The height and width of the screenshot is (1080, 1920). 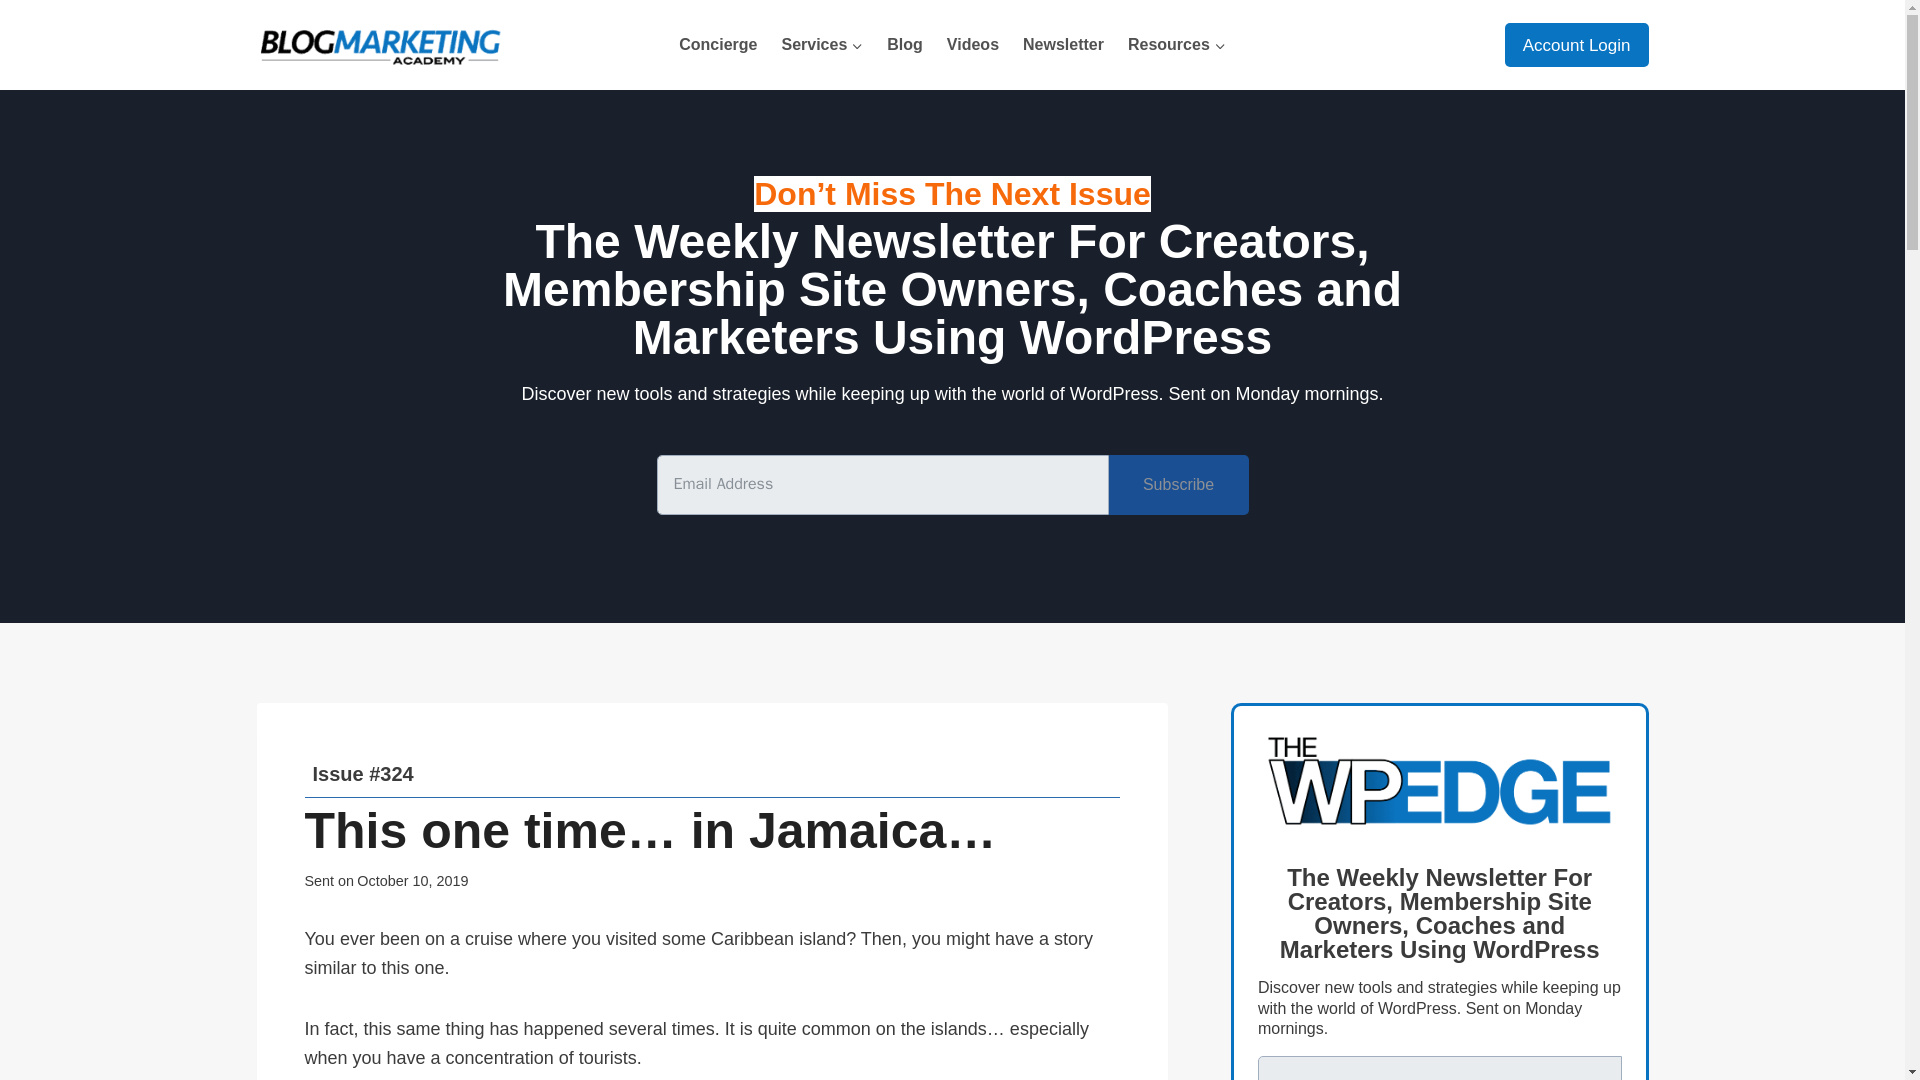 I want to click on Services, so click(x=822, y=44).